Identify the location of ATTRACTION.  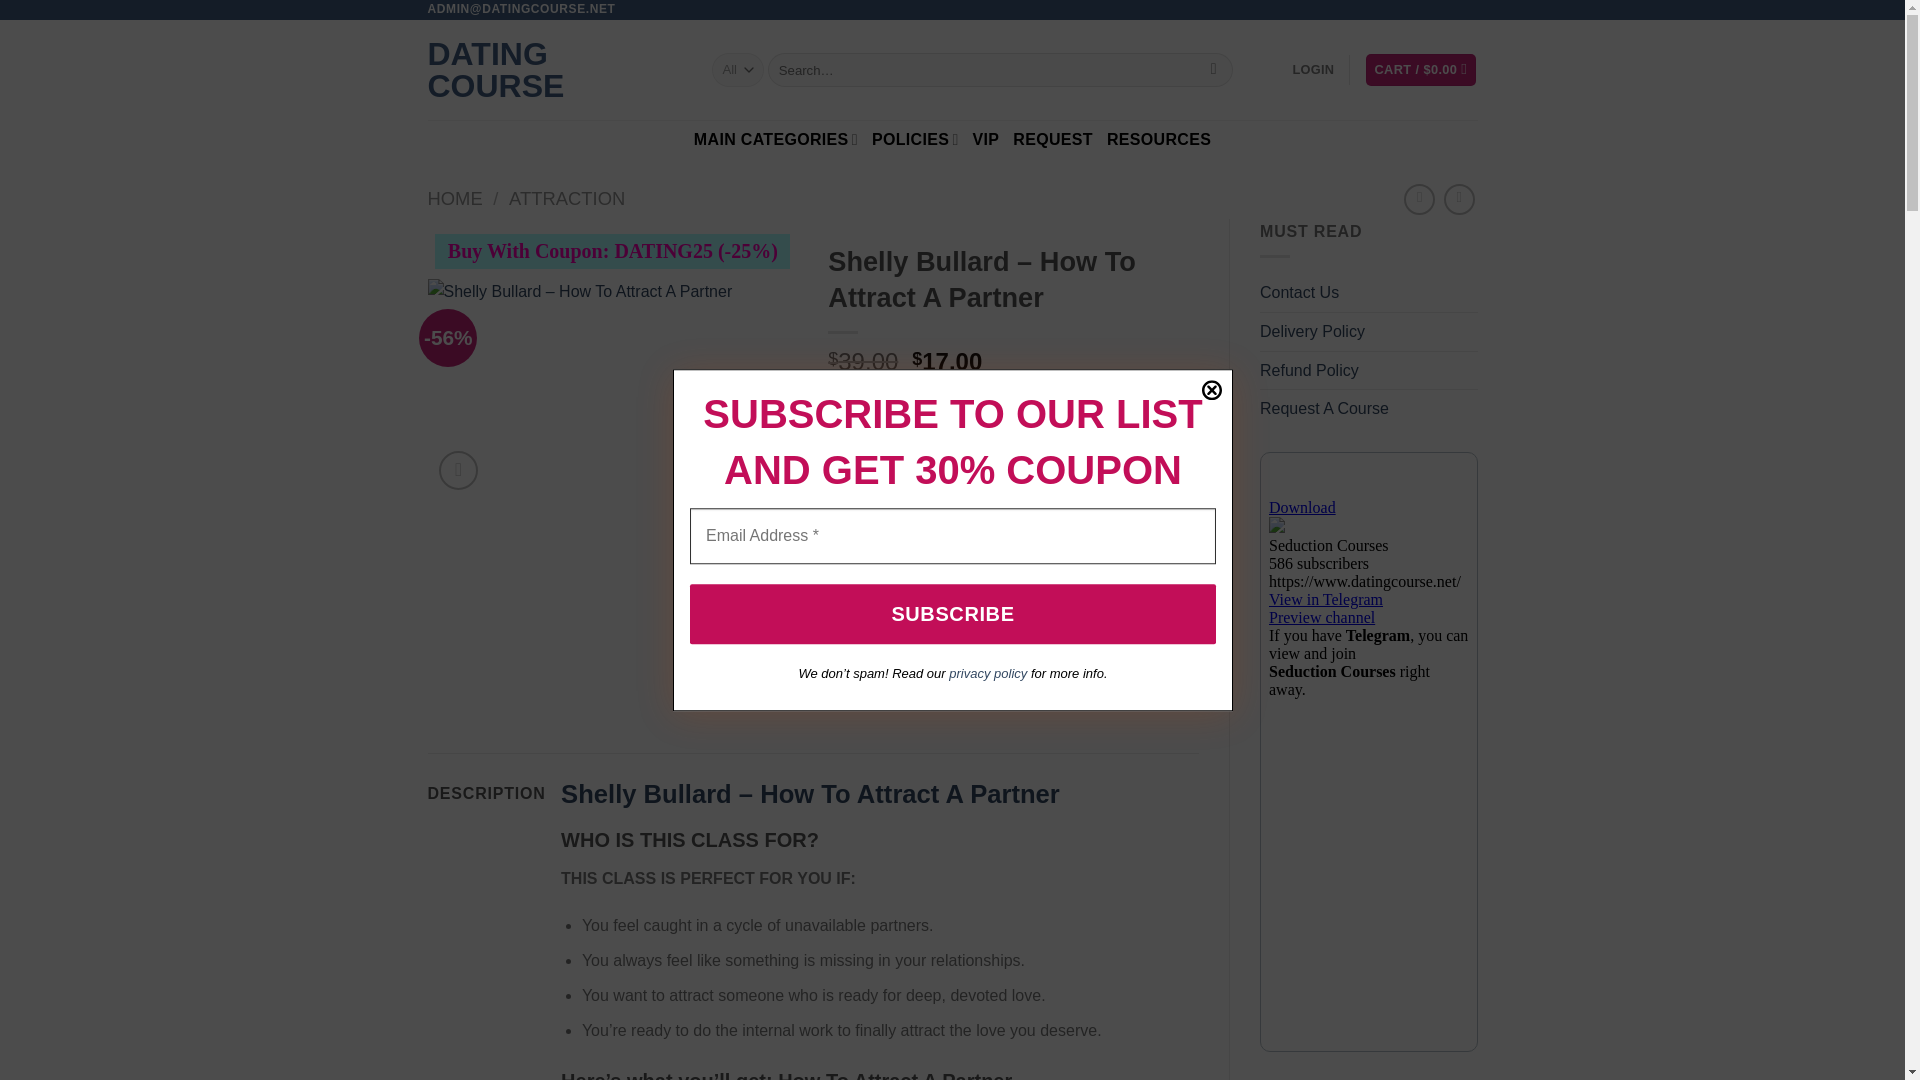
(566, 198).